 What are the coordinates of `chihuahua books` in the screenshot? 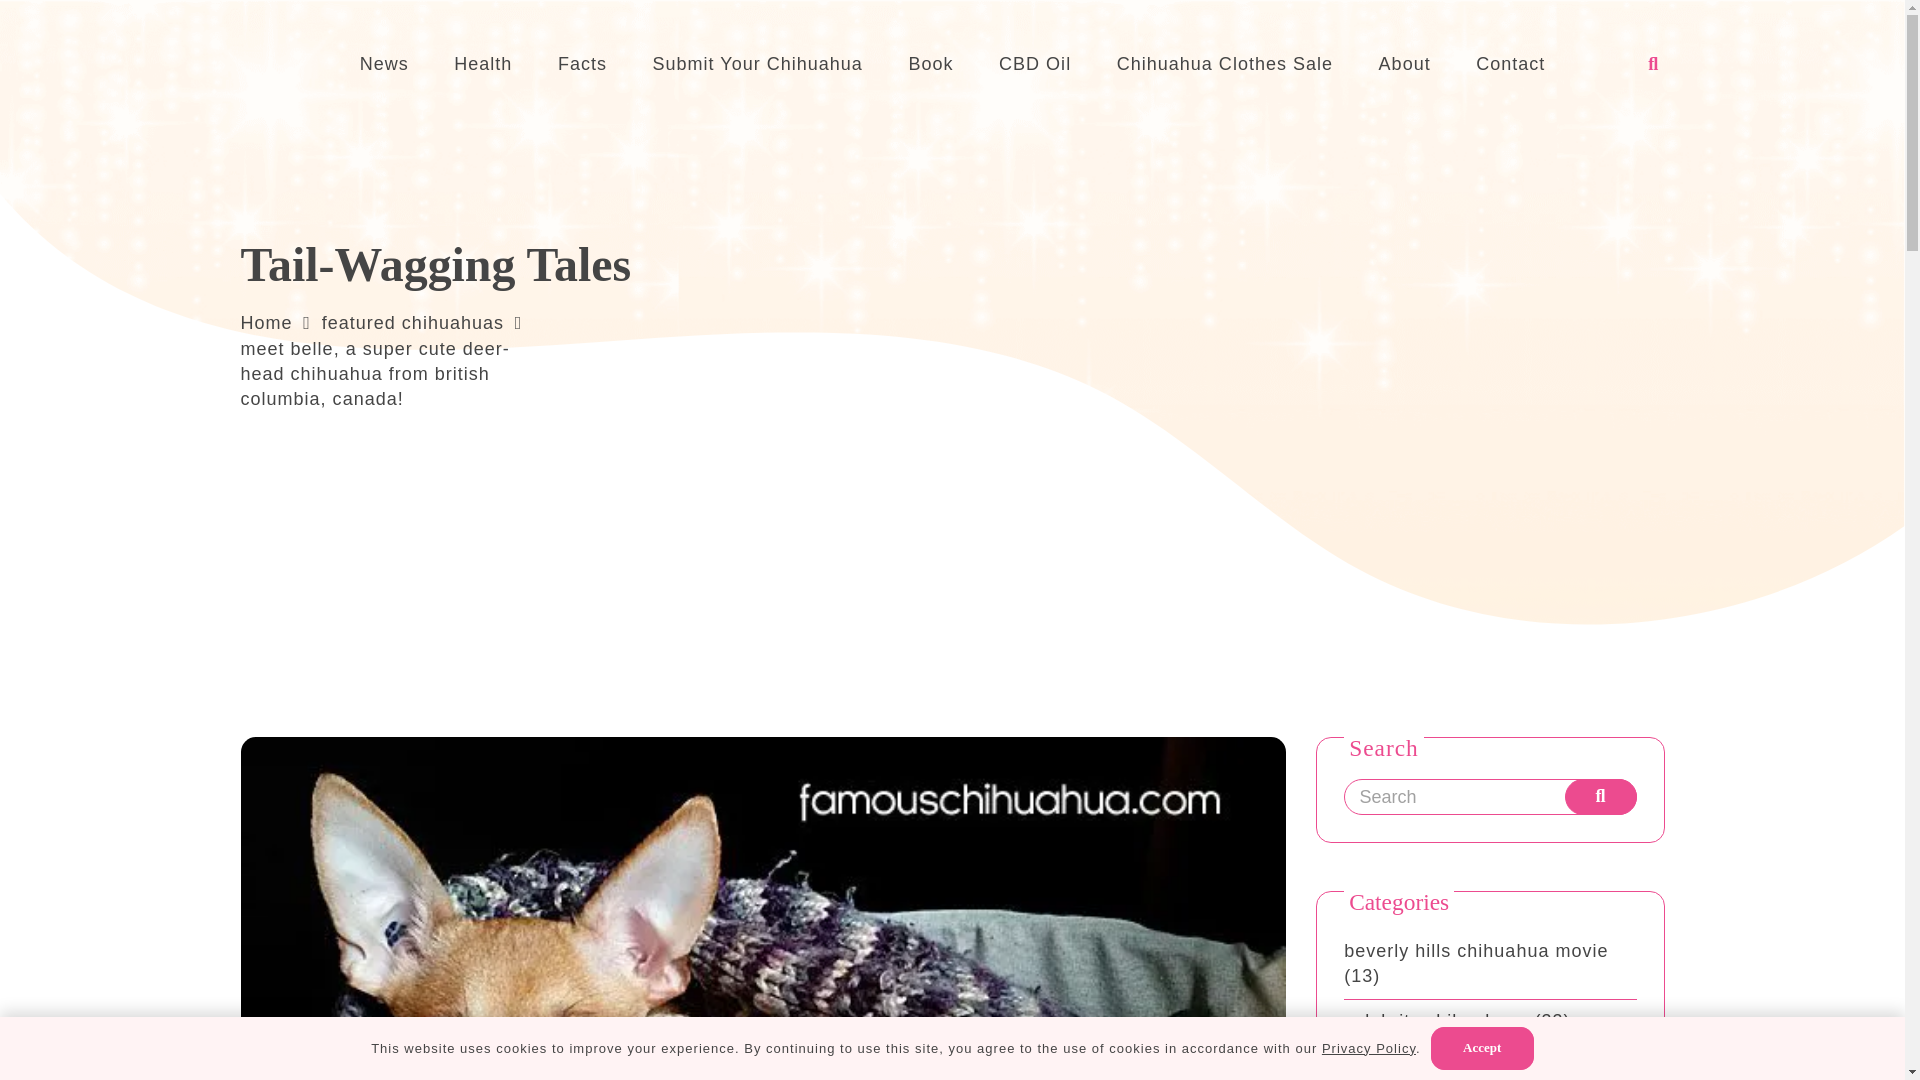 It's located at (1420, 1064).